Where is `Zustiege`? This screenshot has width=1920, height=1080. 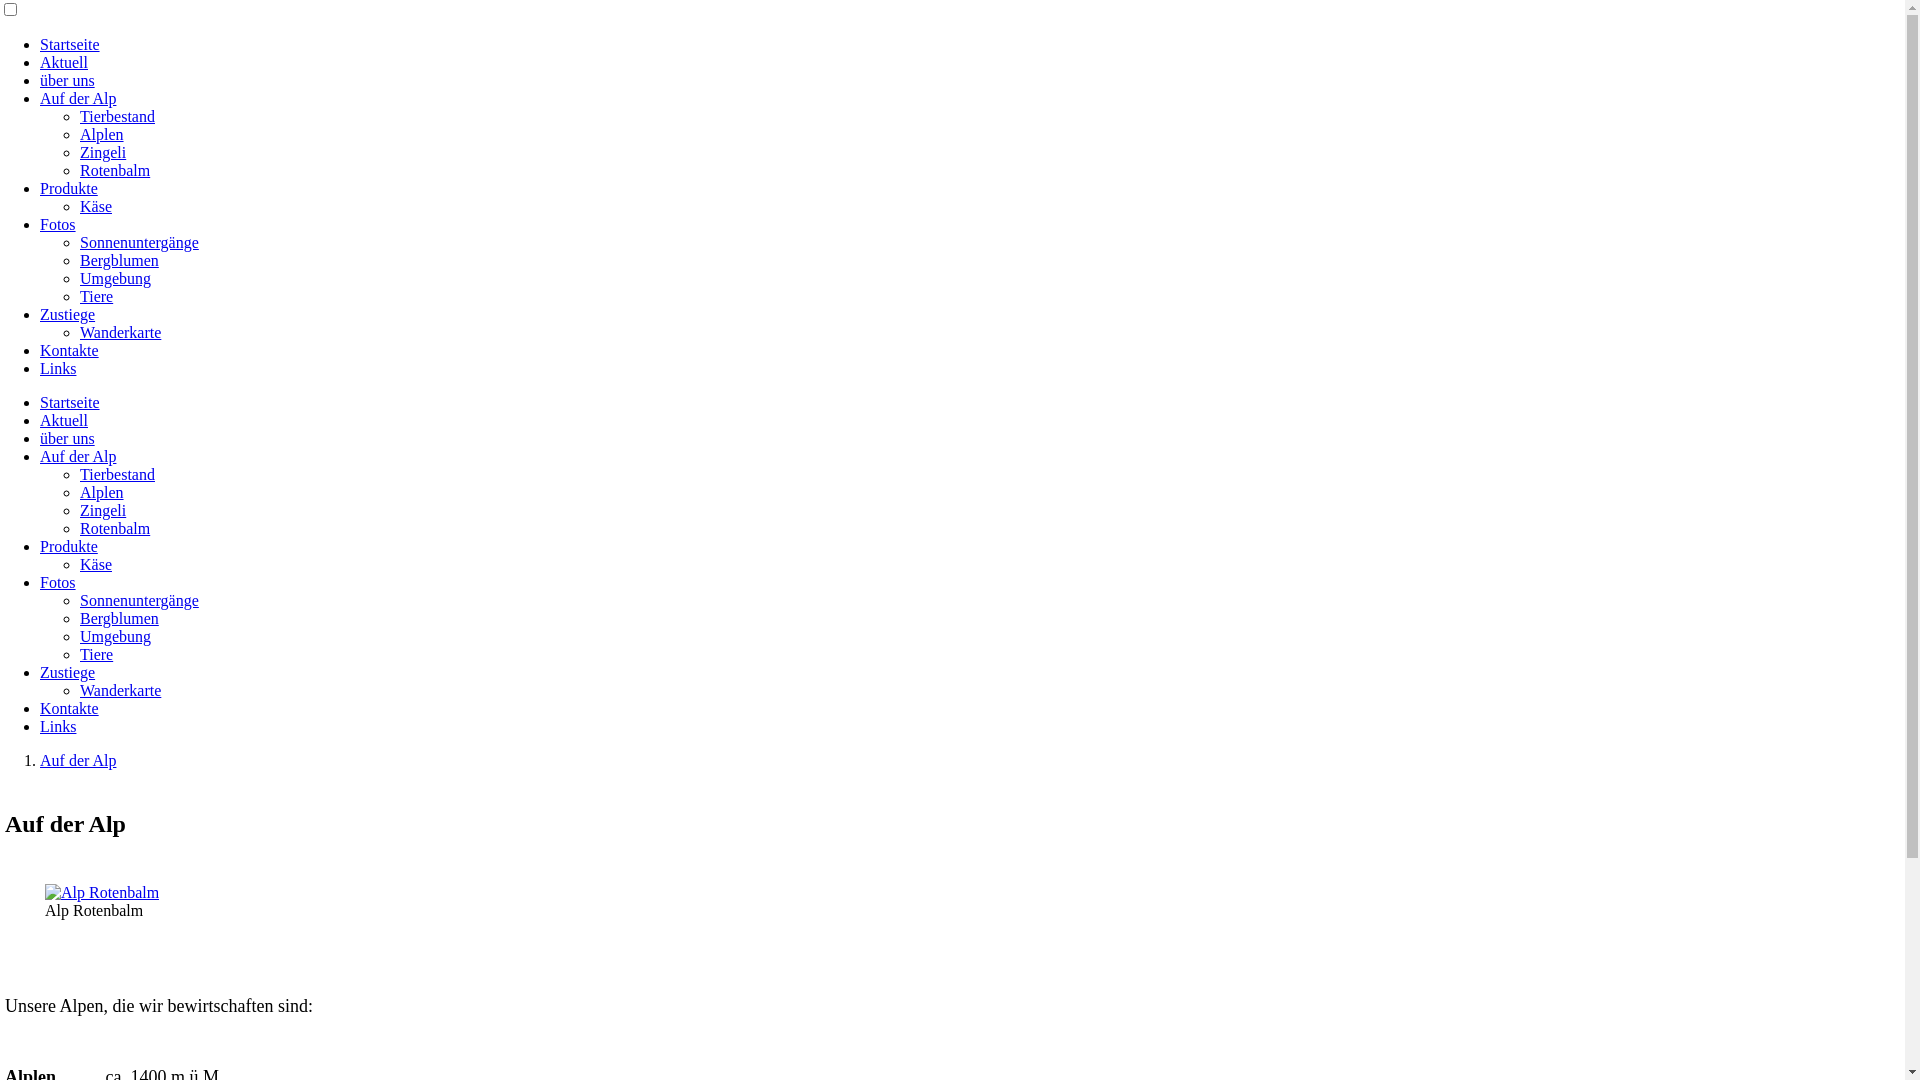
Zustiege is located at coordinates (68, 314).